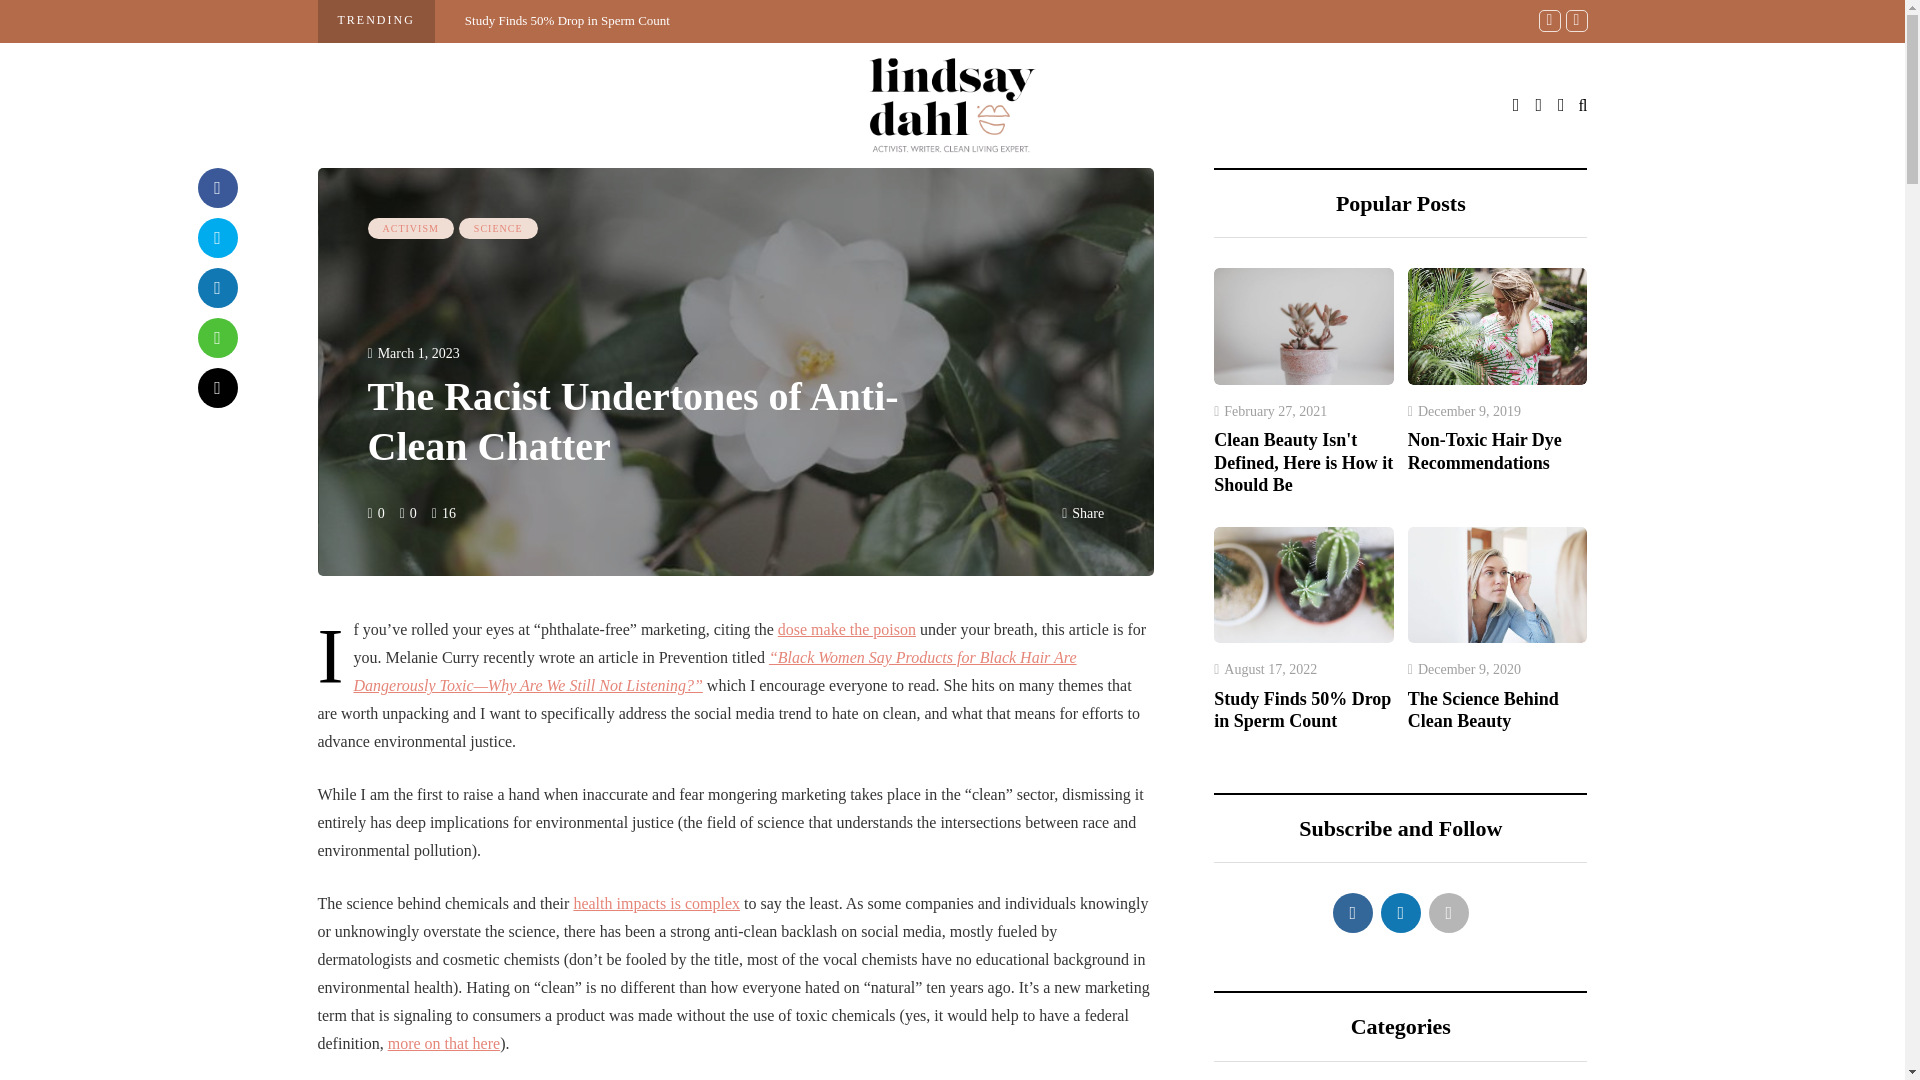 The image size is (1920, 1080). What do you see at coordinates (443, 1042) in the screenshot?
I see `more on that here` at bounding box center [443, 1042].